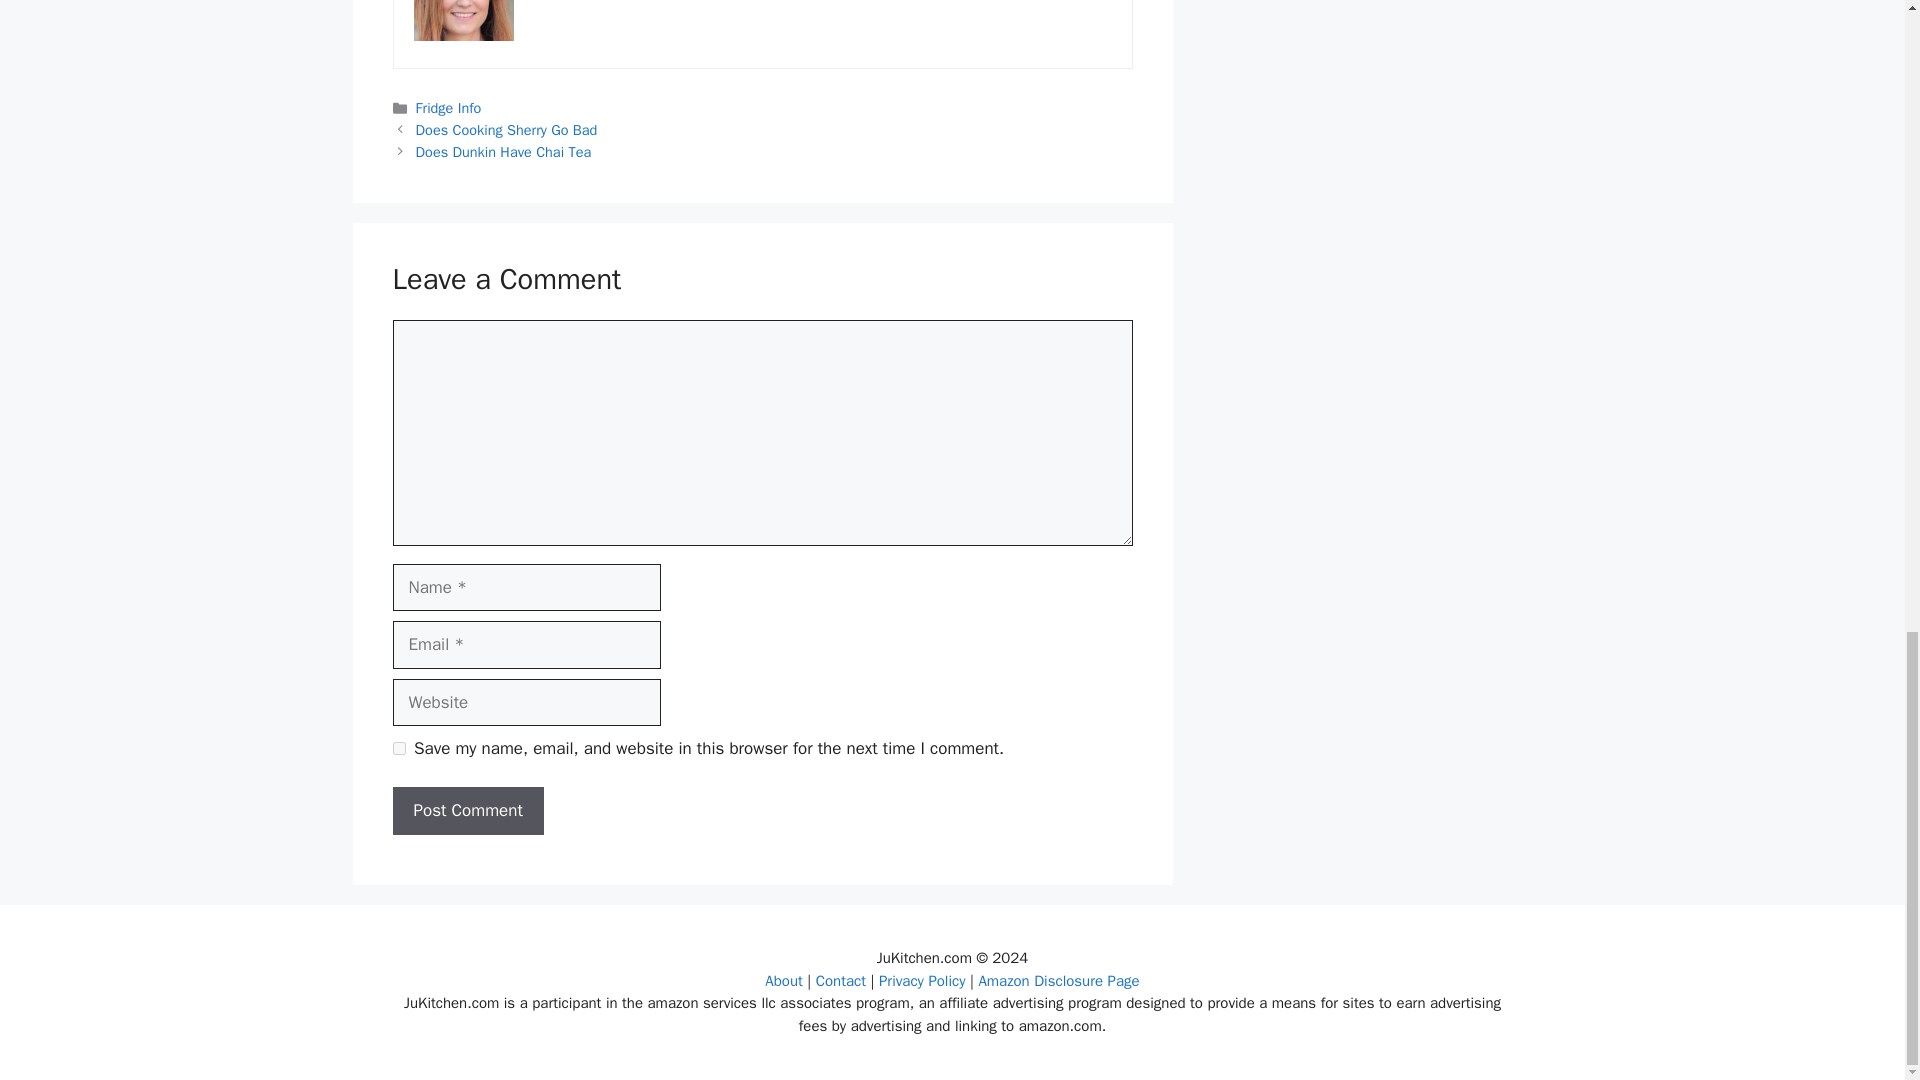 The width and height of the screenshot is (1920, 1080). I want to click on yes, so click(398, 748).